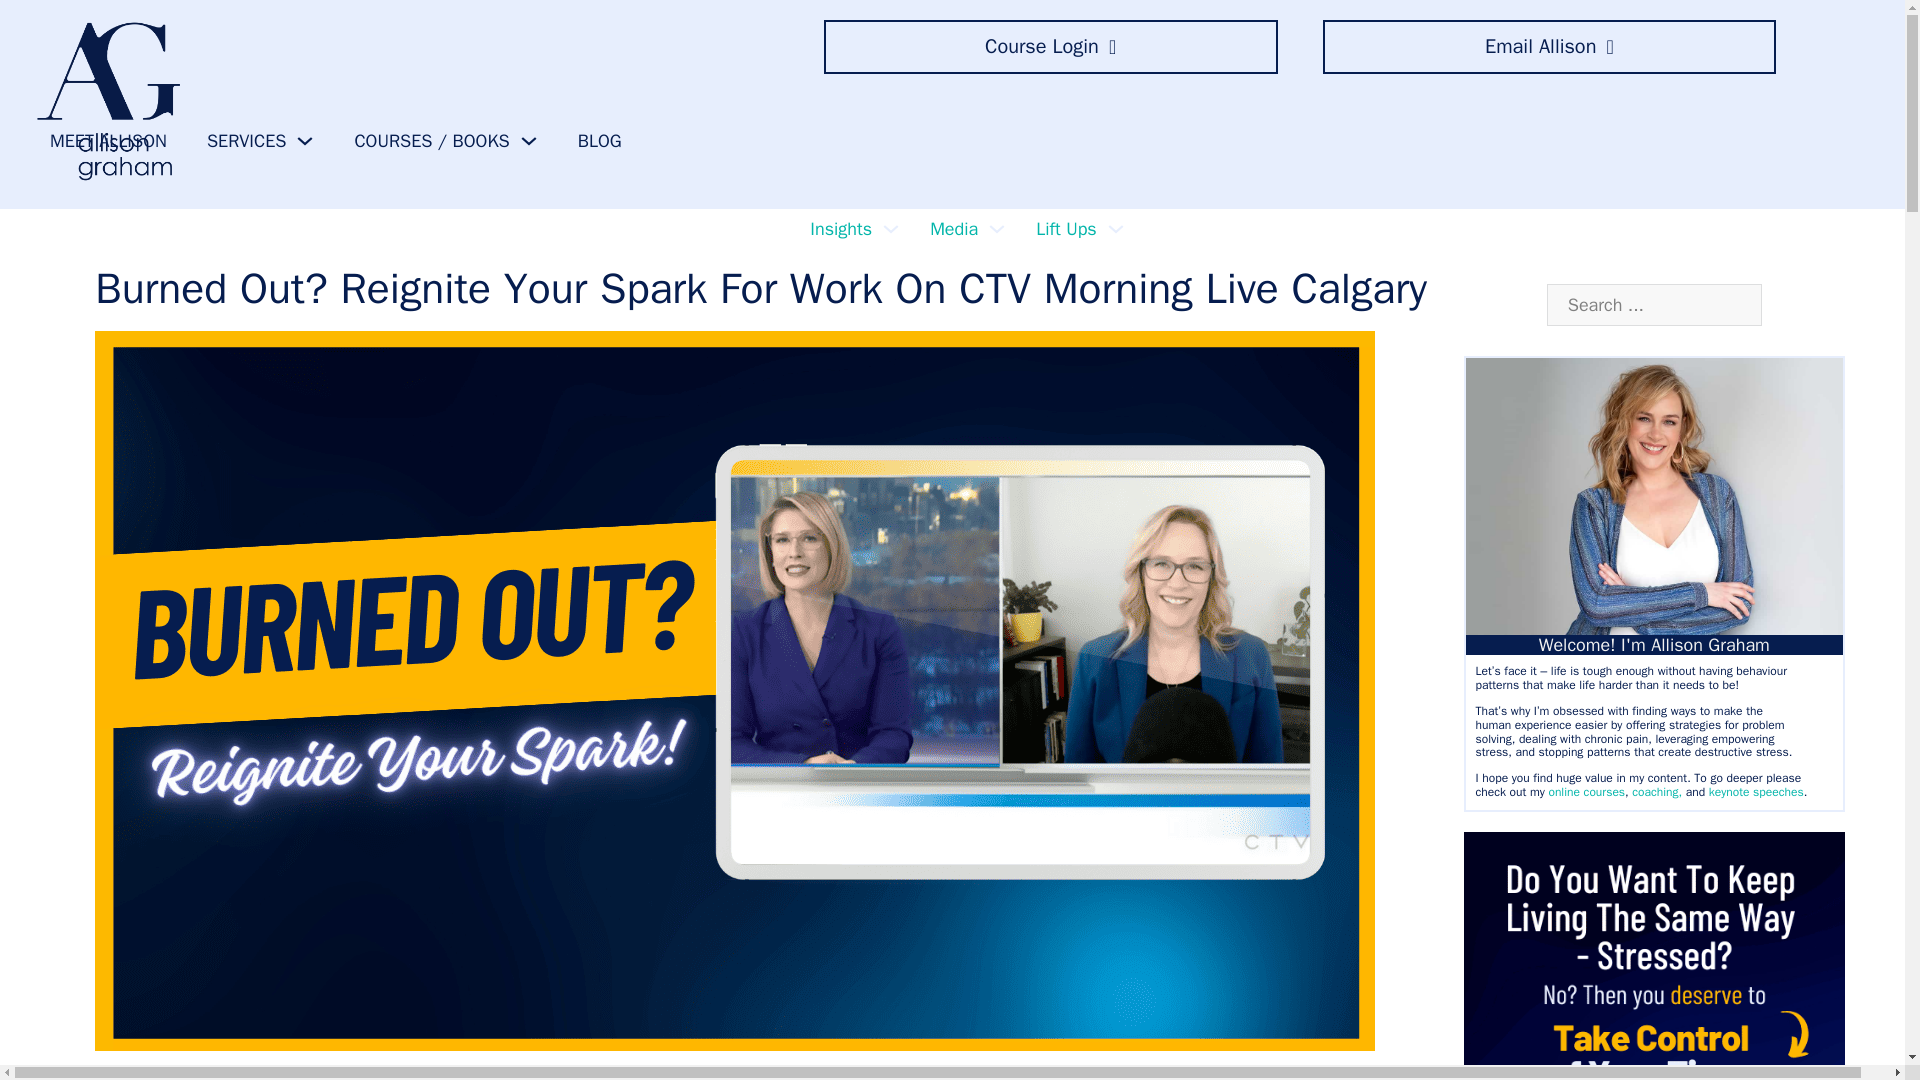  I want to click on Email Allison, so click(1549, 47).